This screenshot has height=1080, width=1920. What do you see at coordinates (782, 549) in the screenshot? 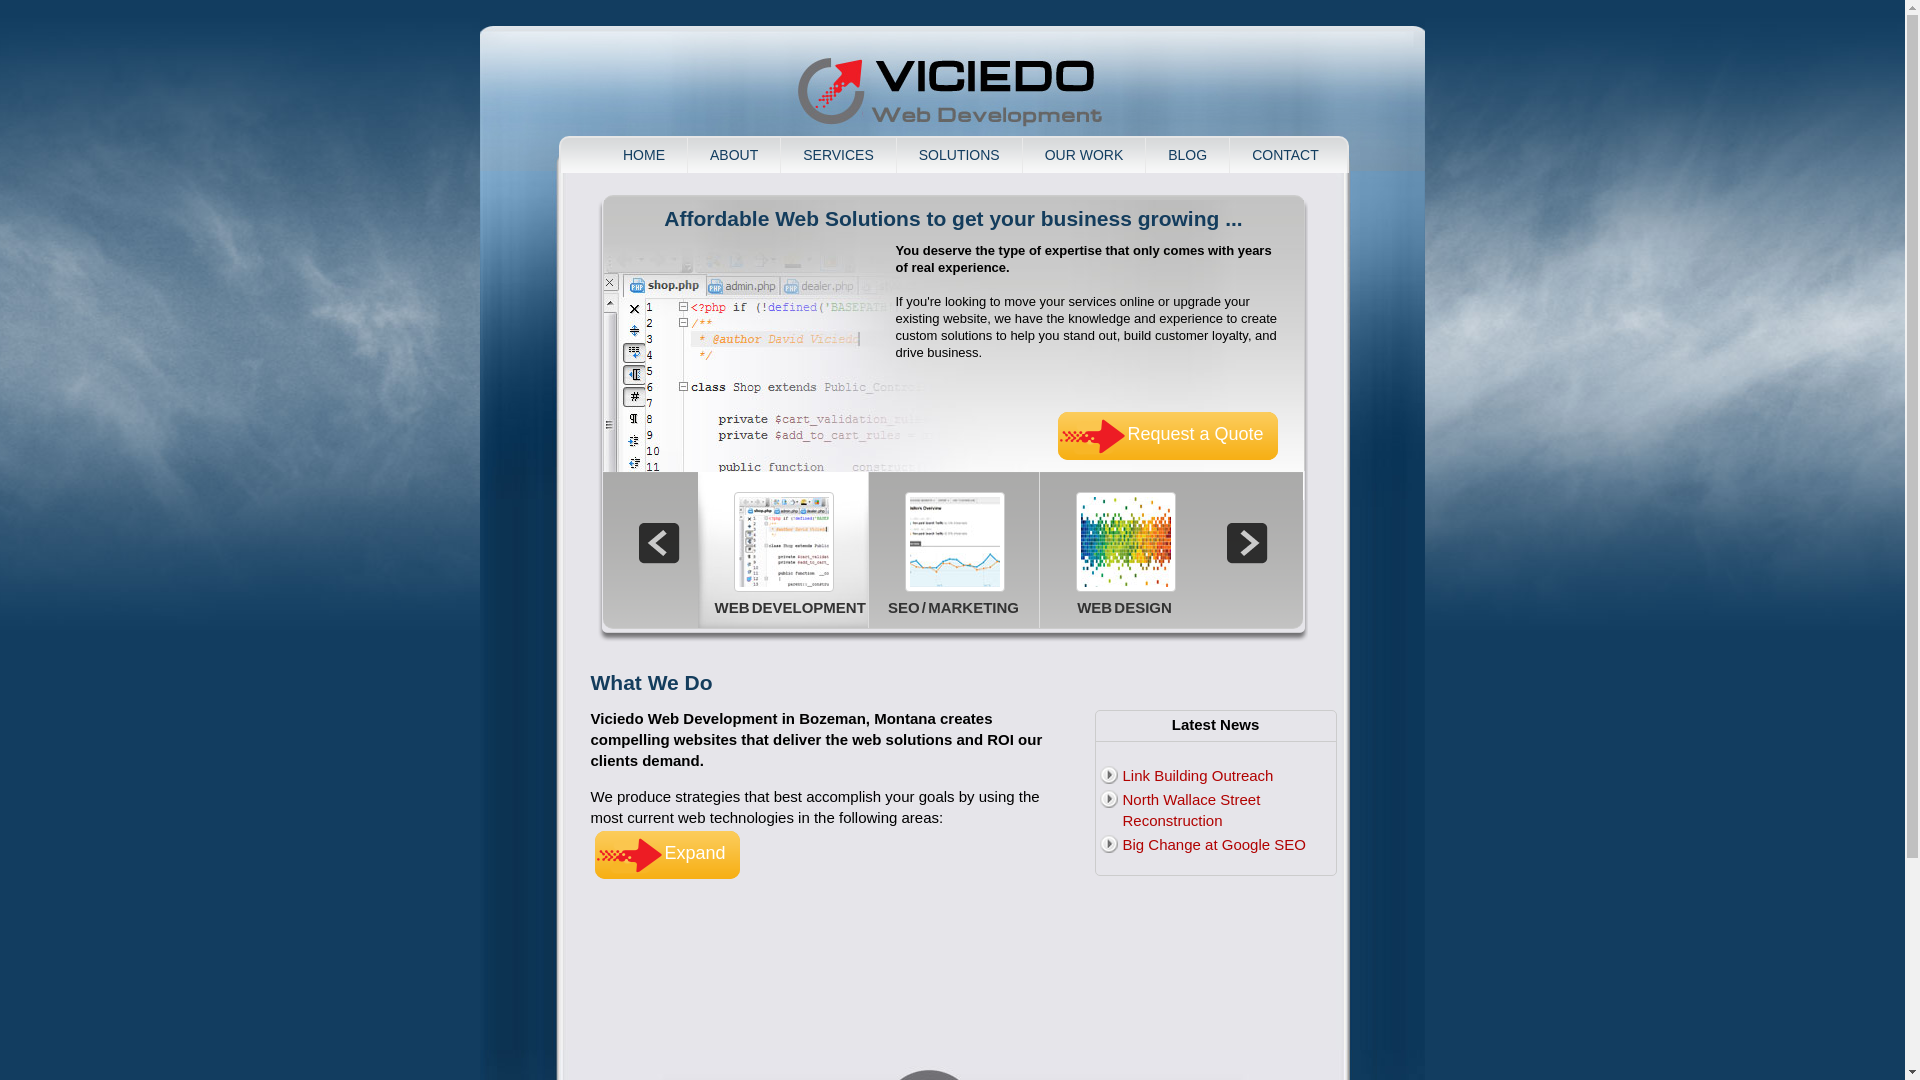
I see `WEB DEVELOPMENT` at bounding box center [782, 549].